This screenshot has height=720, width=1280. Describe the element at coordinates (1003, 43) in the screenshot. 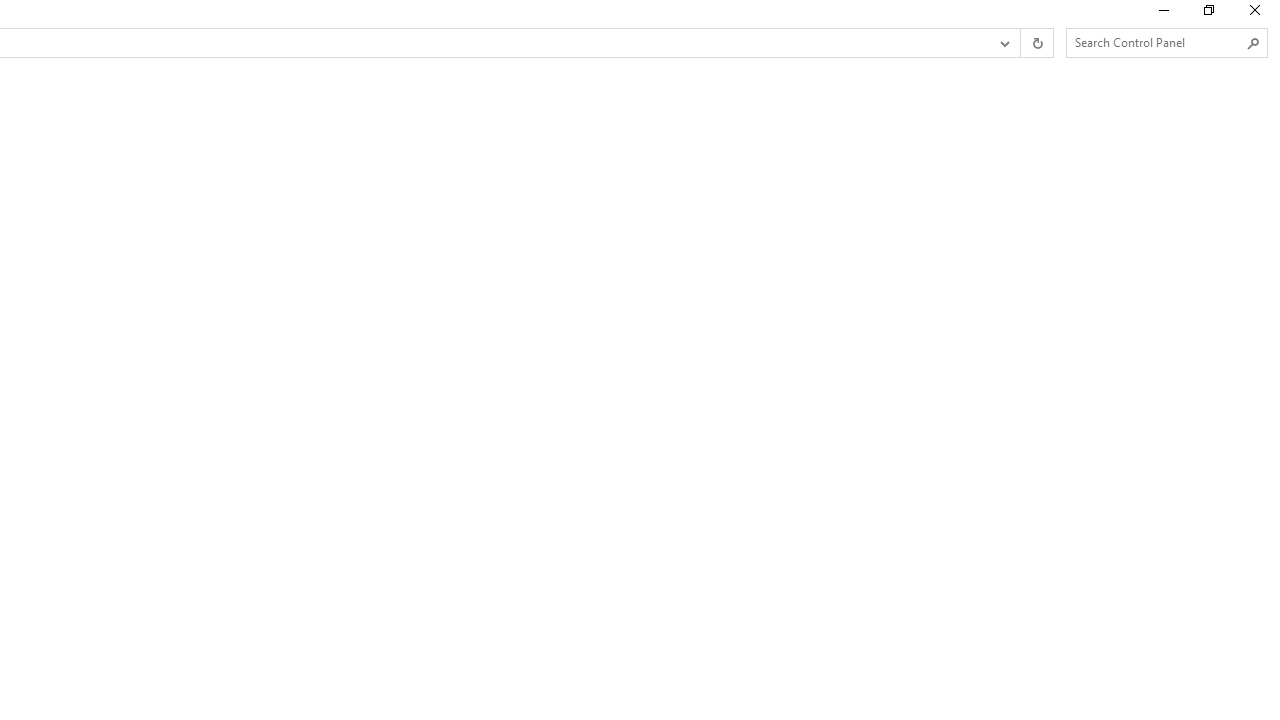

I see `Previous Locations` at that location.